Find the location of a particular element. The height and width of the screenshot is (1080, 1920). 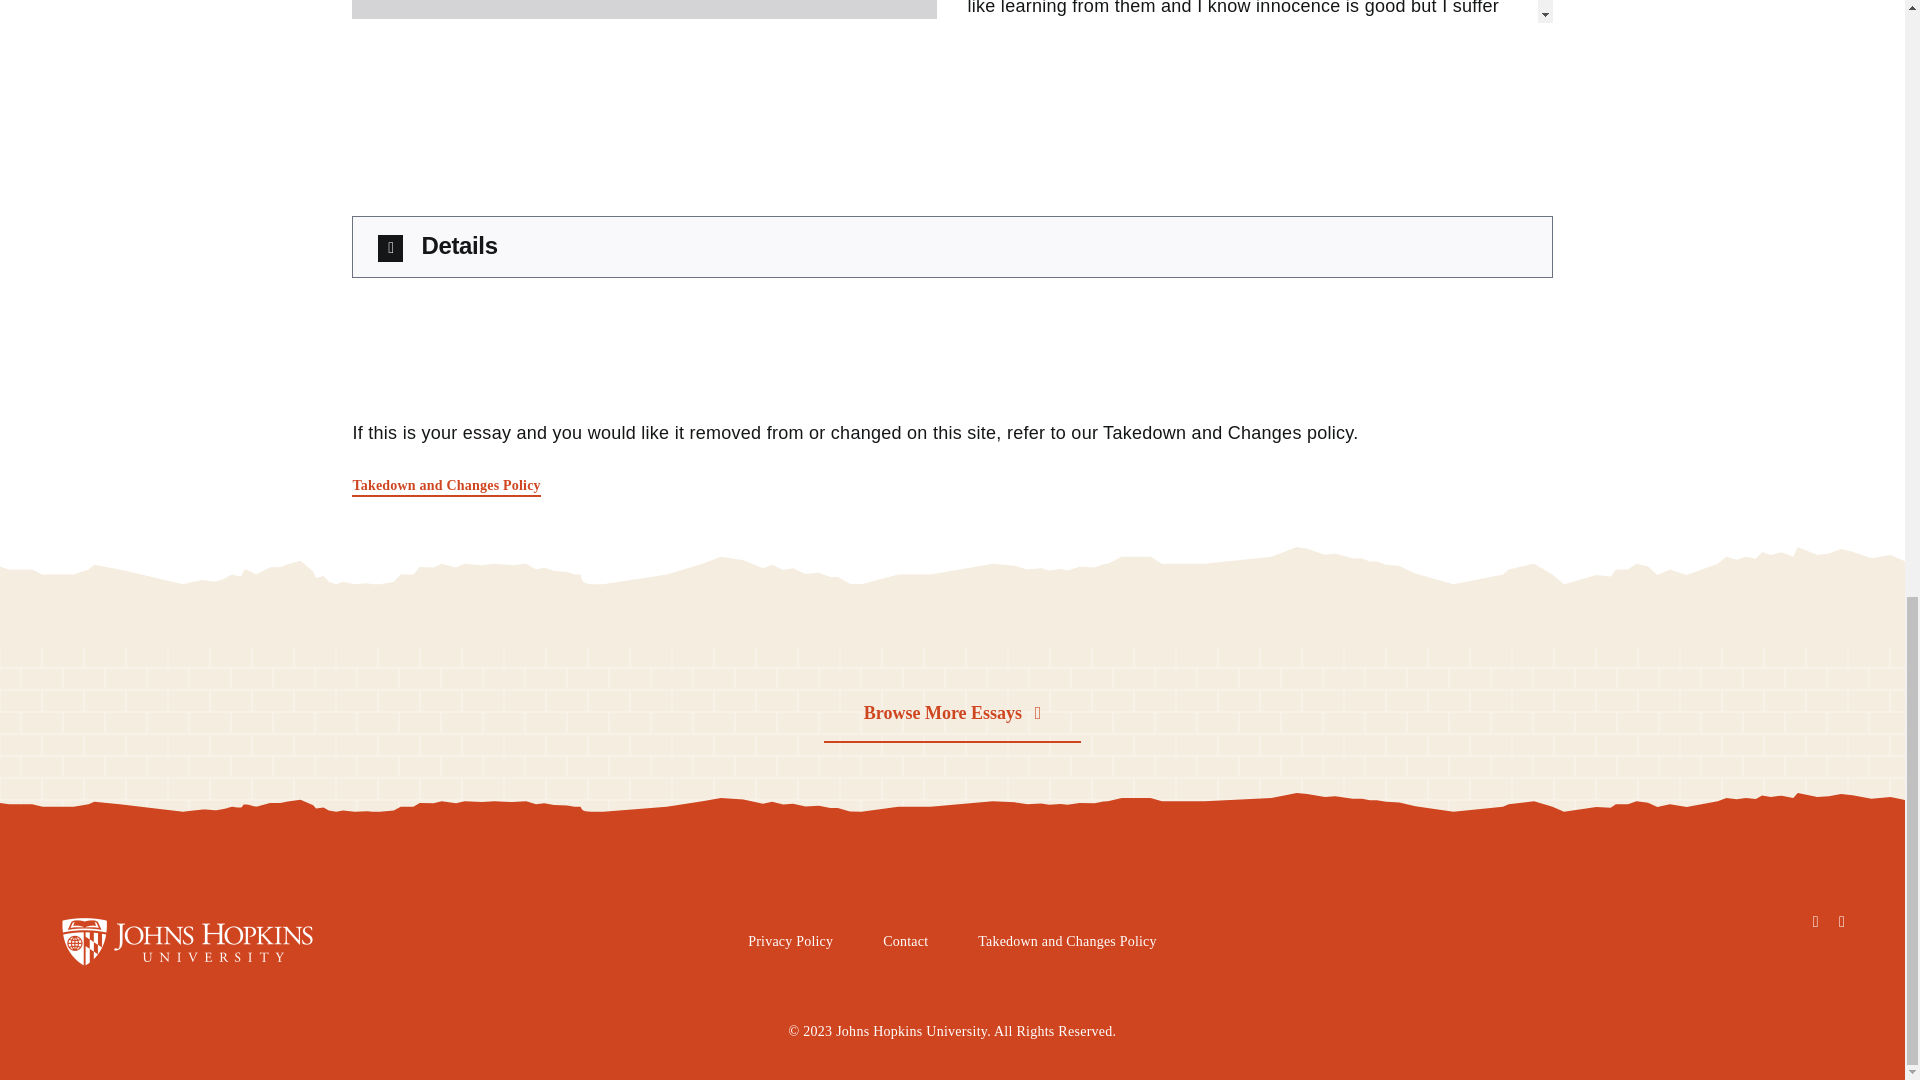

Takedown and Changes Policy is located at coordinates (445, 487).